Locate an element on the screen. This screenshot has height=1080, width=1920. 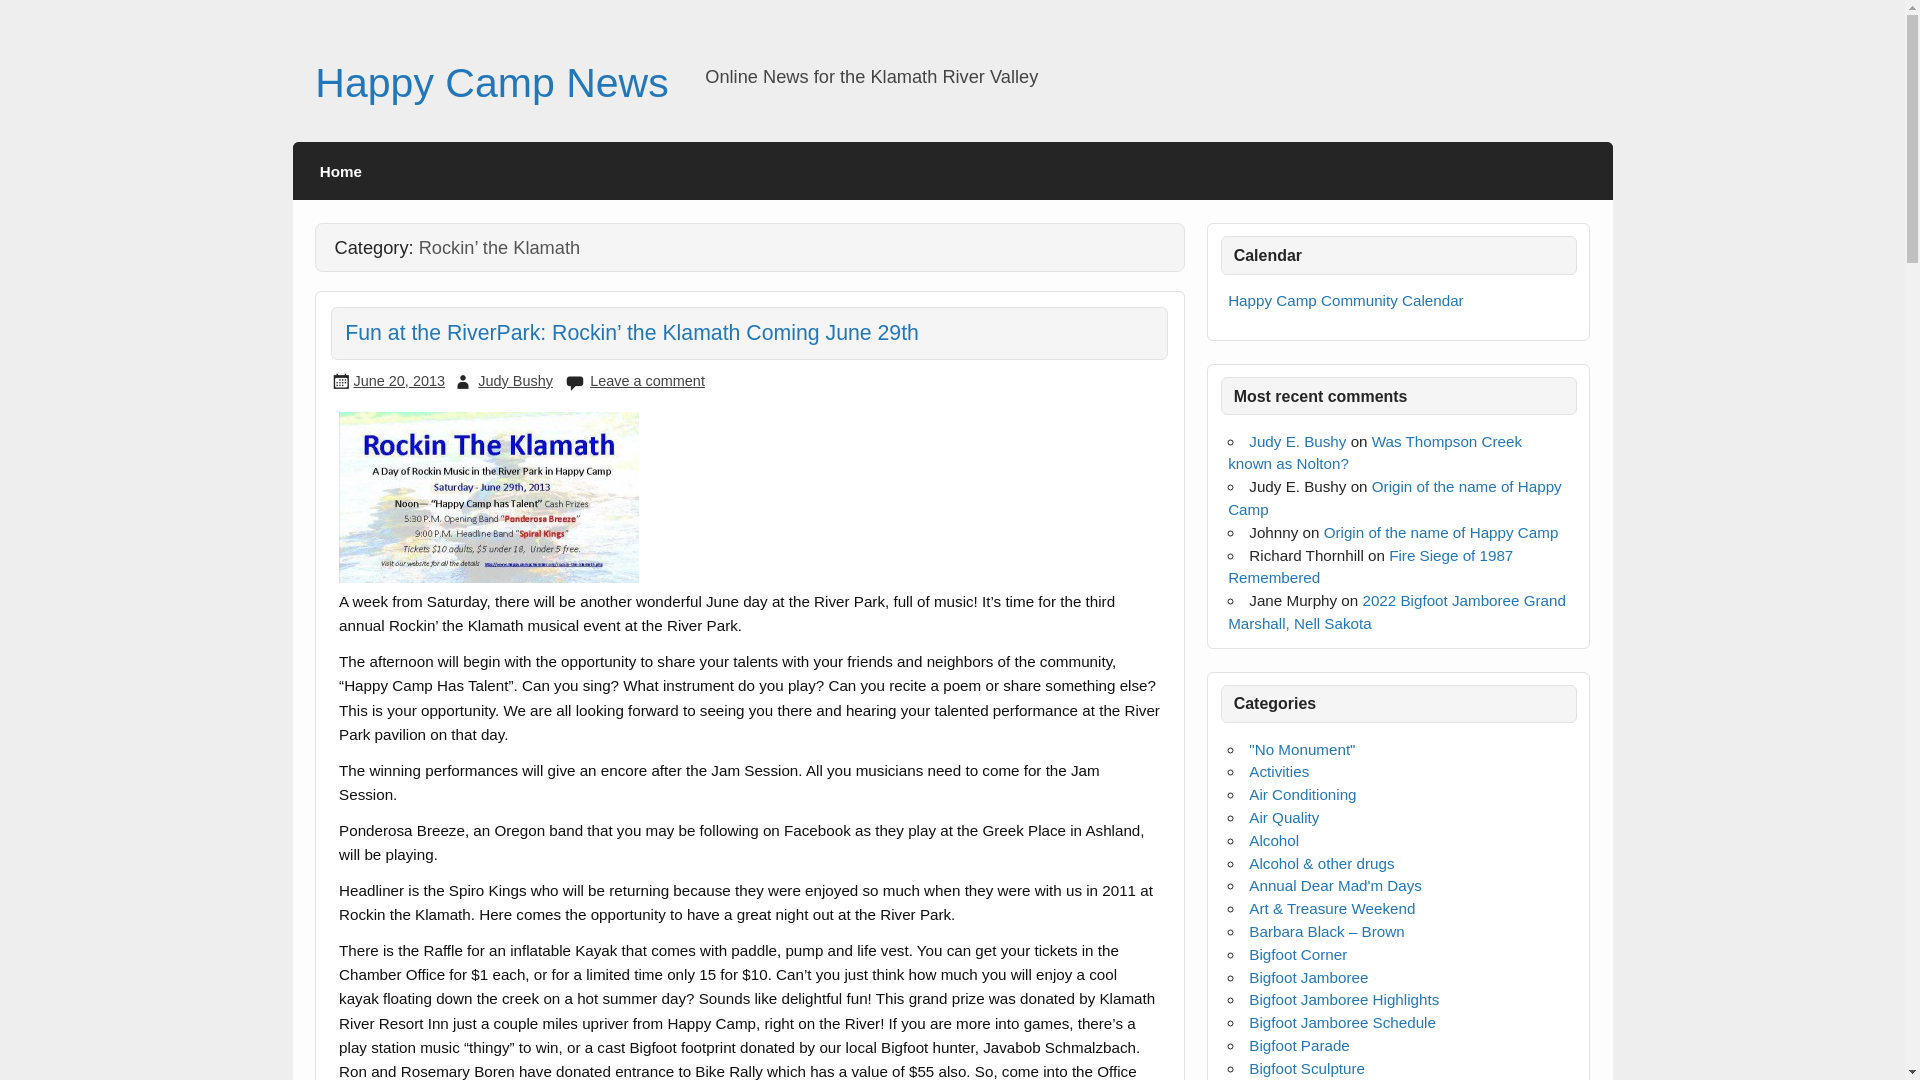
Fire Siege of 1987 Remembered is located at coordinates (1370, 566).